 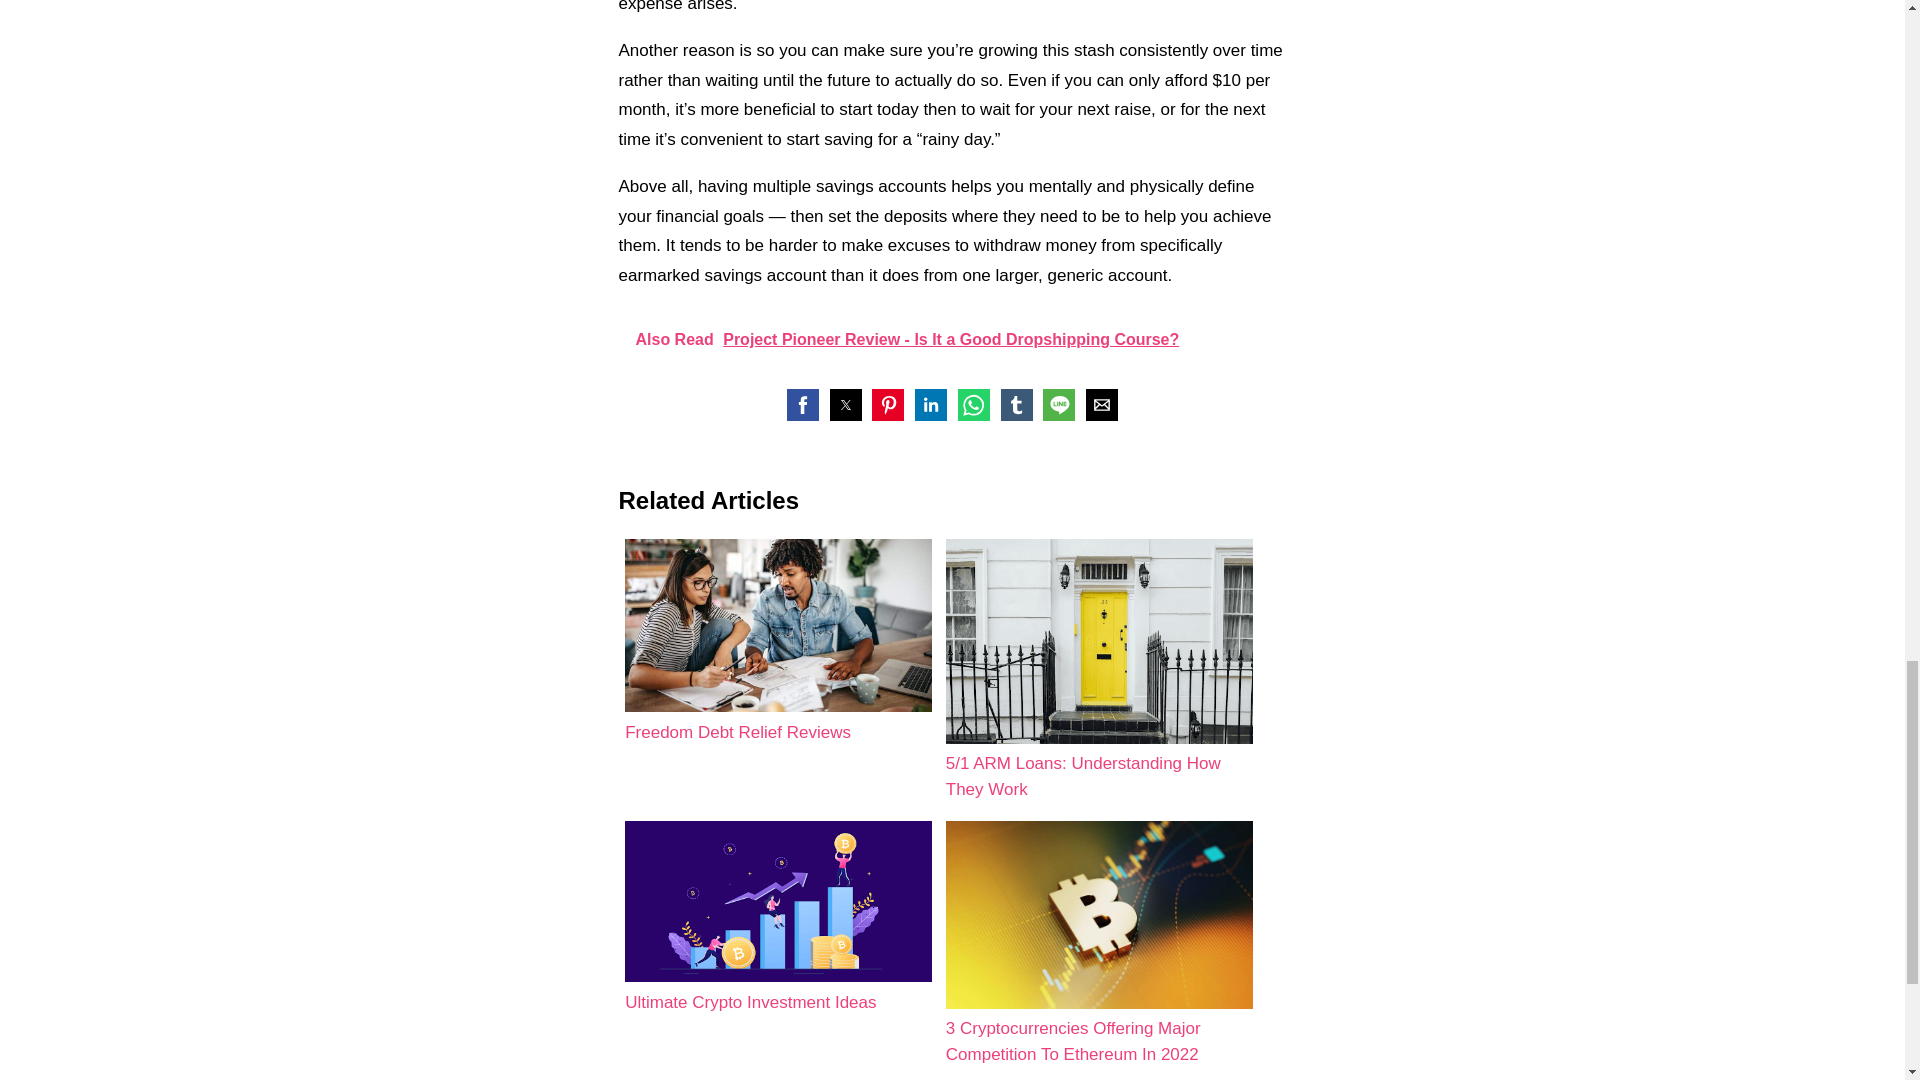 What do you see at coordinates (778, 642) in the screenshot?
I see `Freedom Debt Relief Reviews` at bounding box center [778, 642].